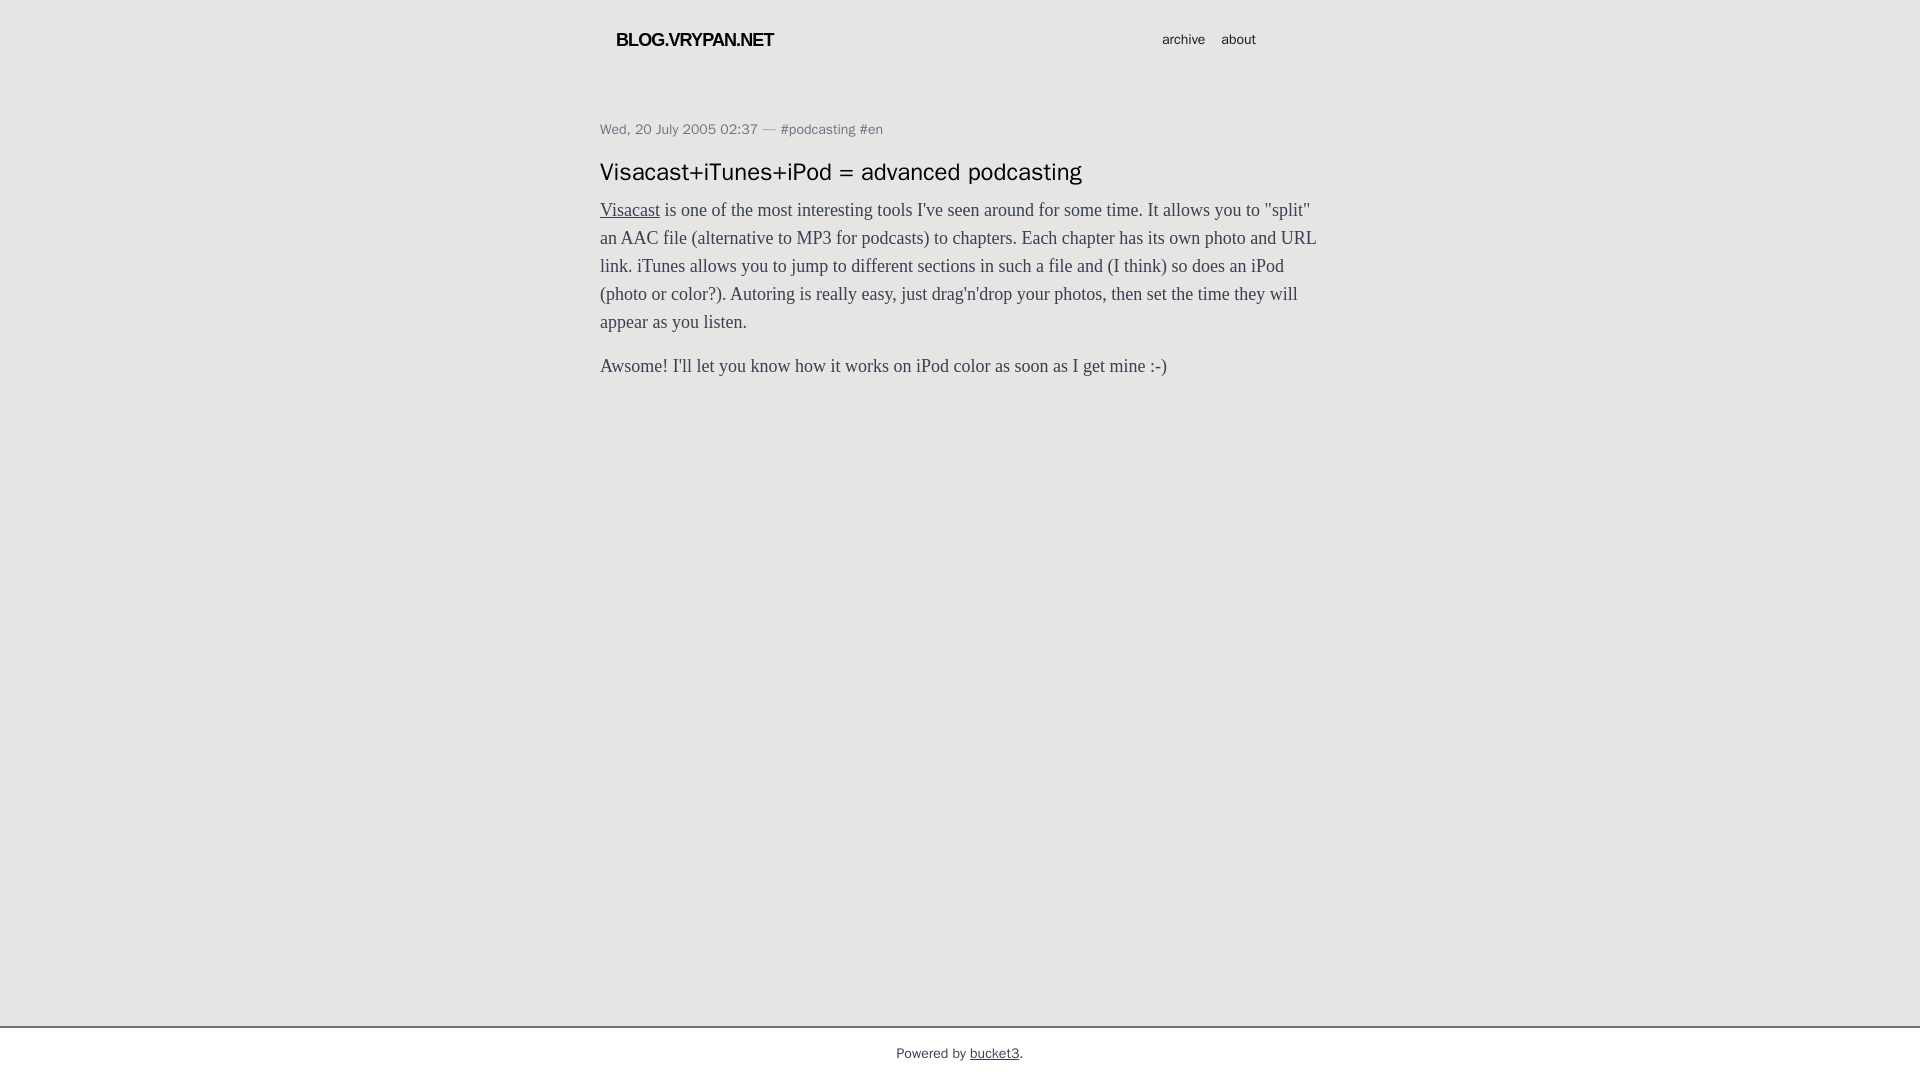  Describe the element at coordinates (1183, 40) in the screenshot. I see `archive` at that location.